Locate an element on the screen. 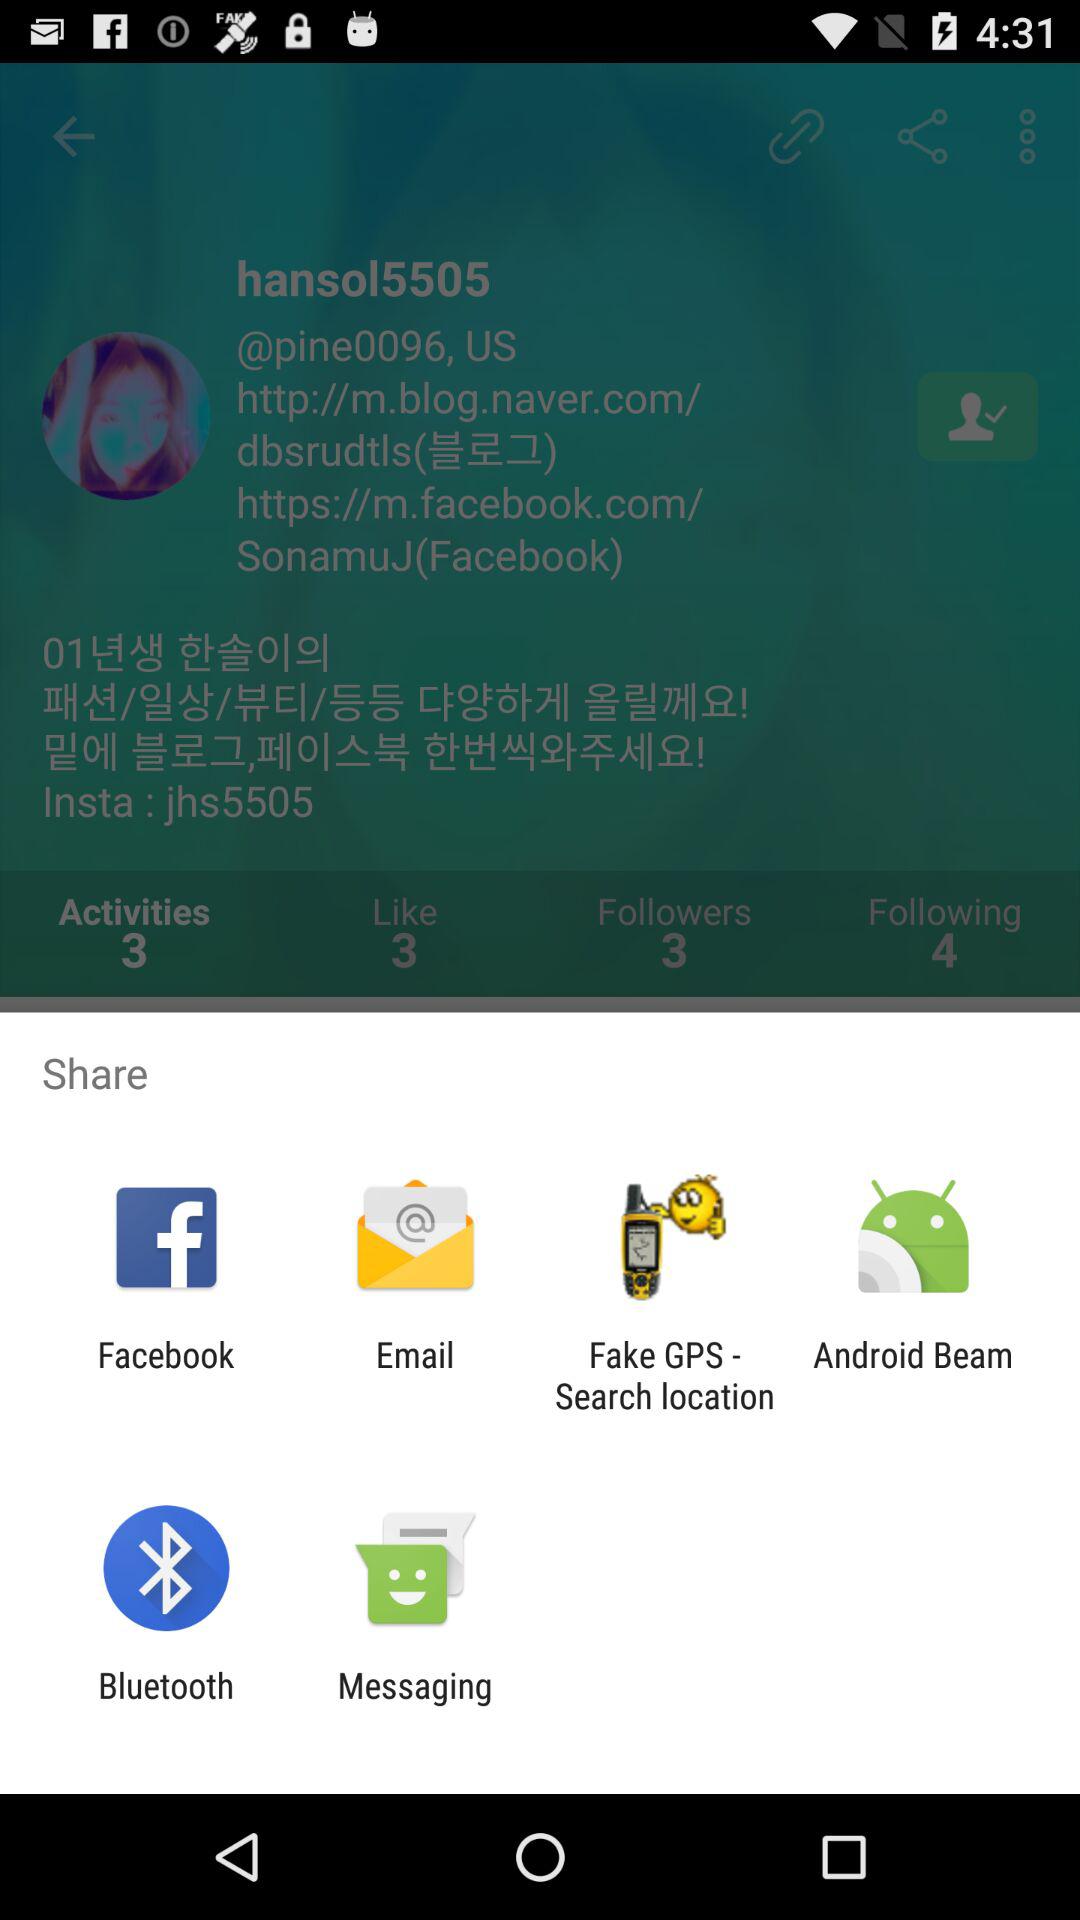 The width and height of the screenshot is (1080, 1920). launch the app next to fake gps search icon is located at coordinates (414, 1375).